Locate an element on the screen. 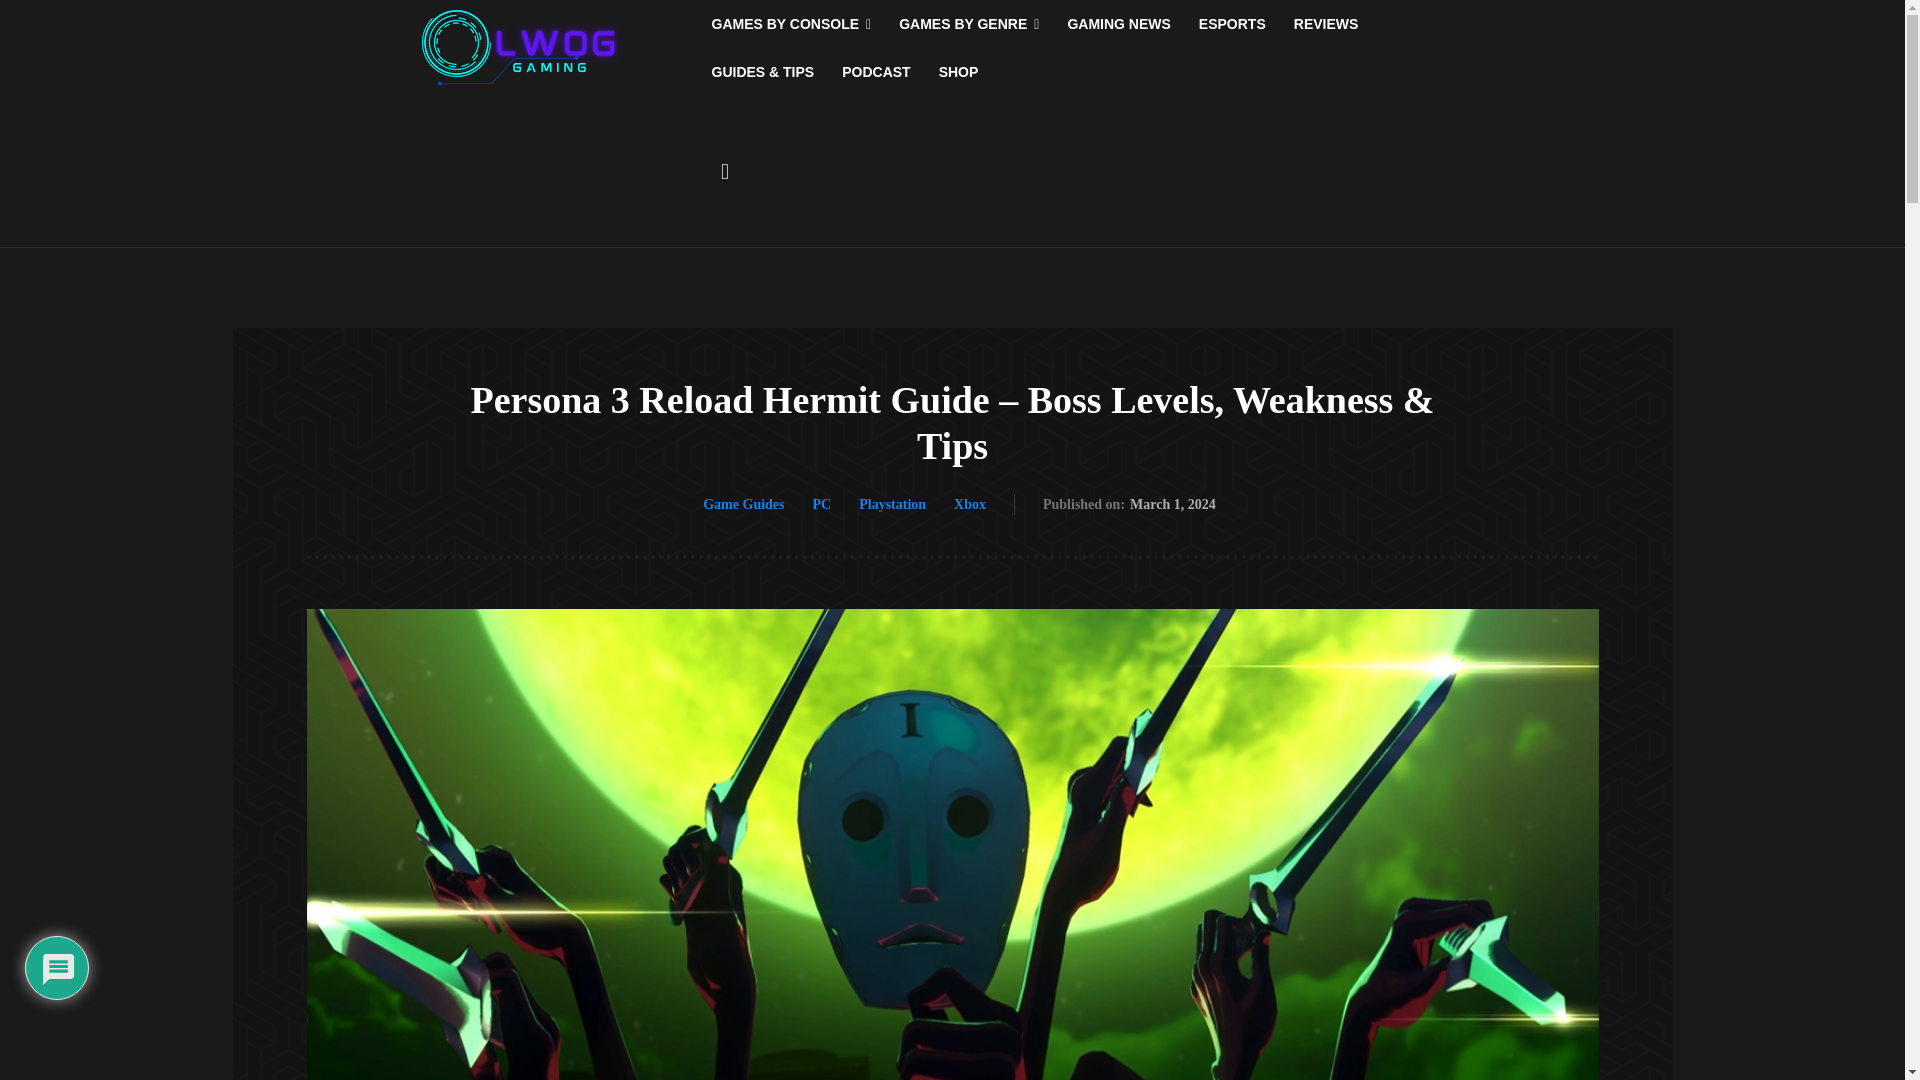 The image size is (1920, 1080). PODCAST is located at coordinates (875, 72).